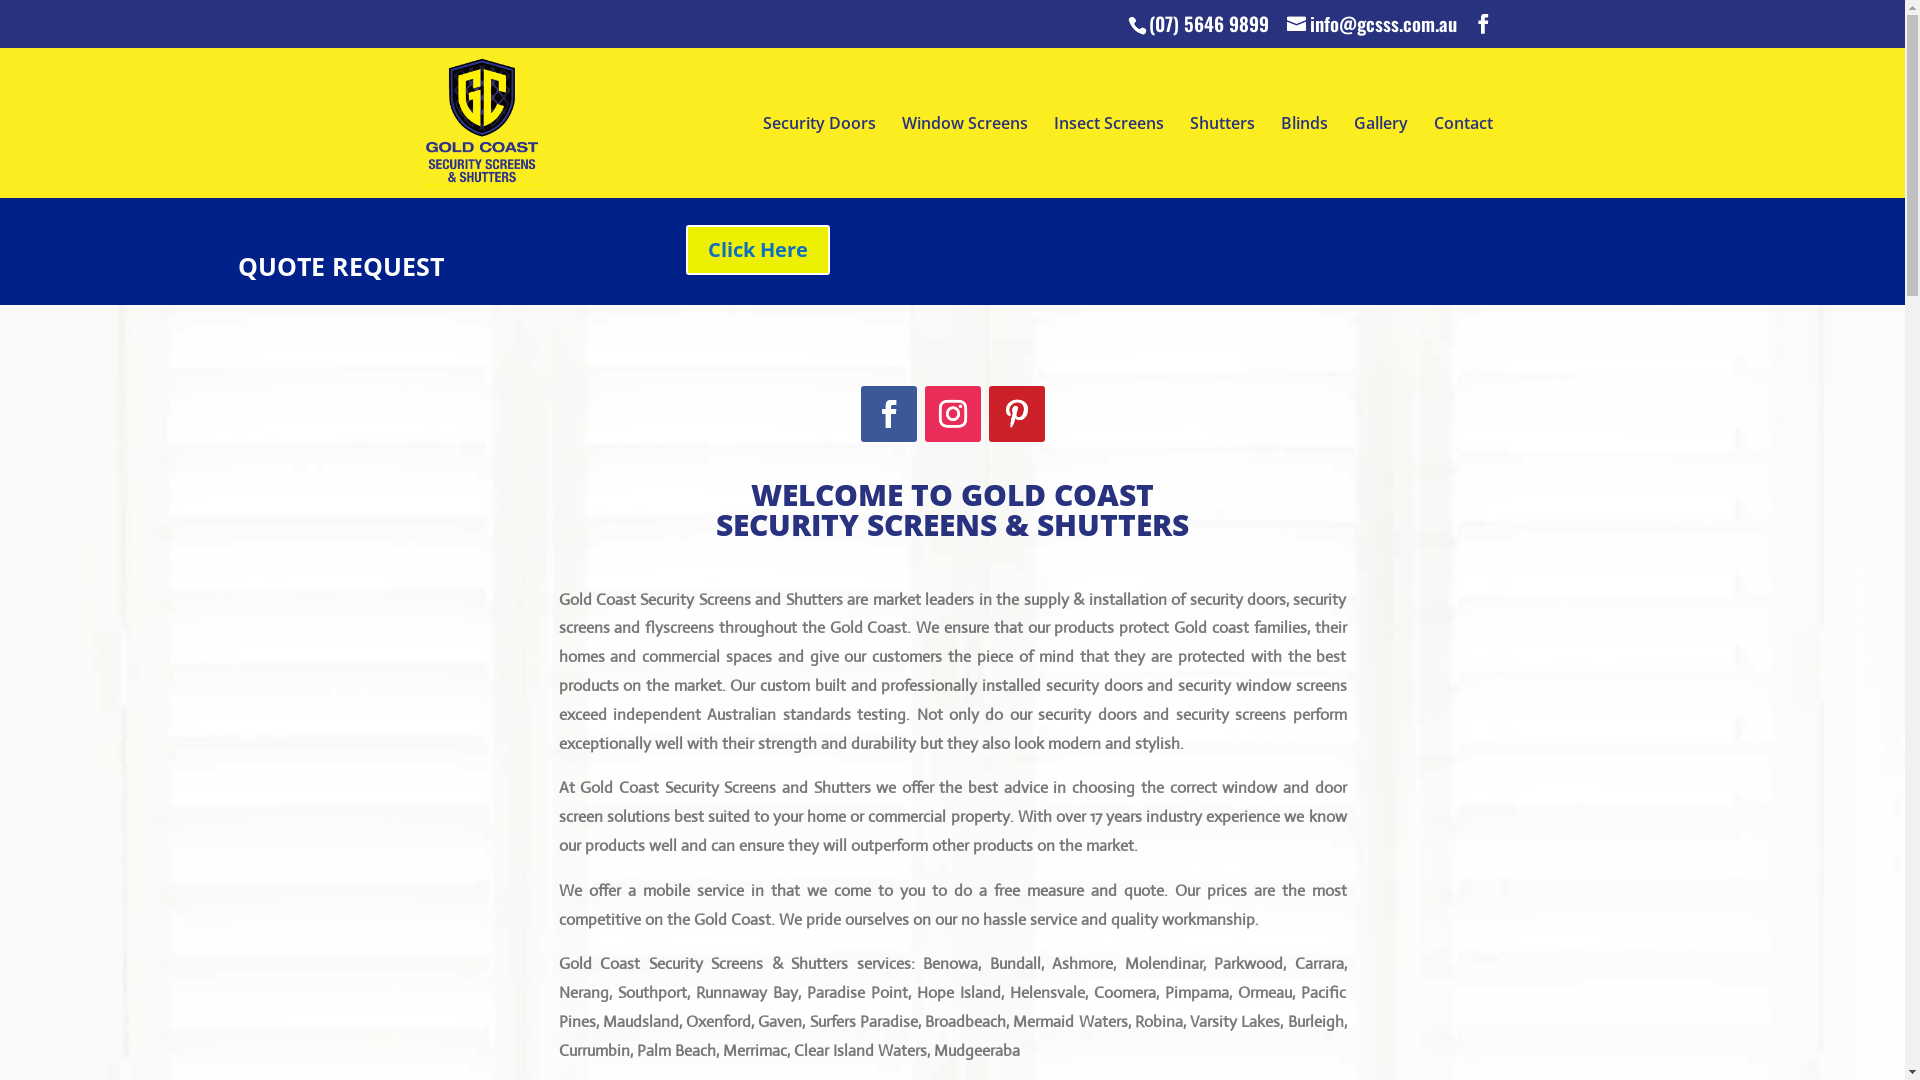 This screenshot has width=1920, height=1080. I want to click on Follow on Facebook, so click(888, 414).